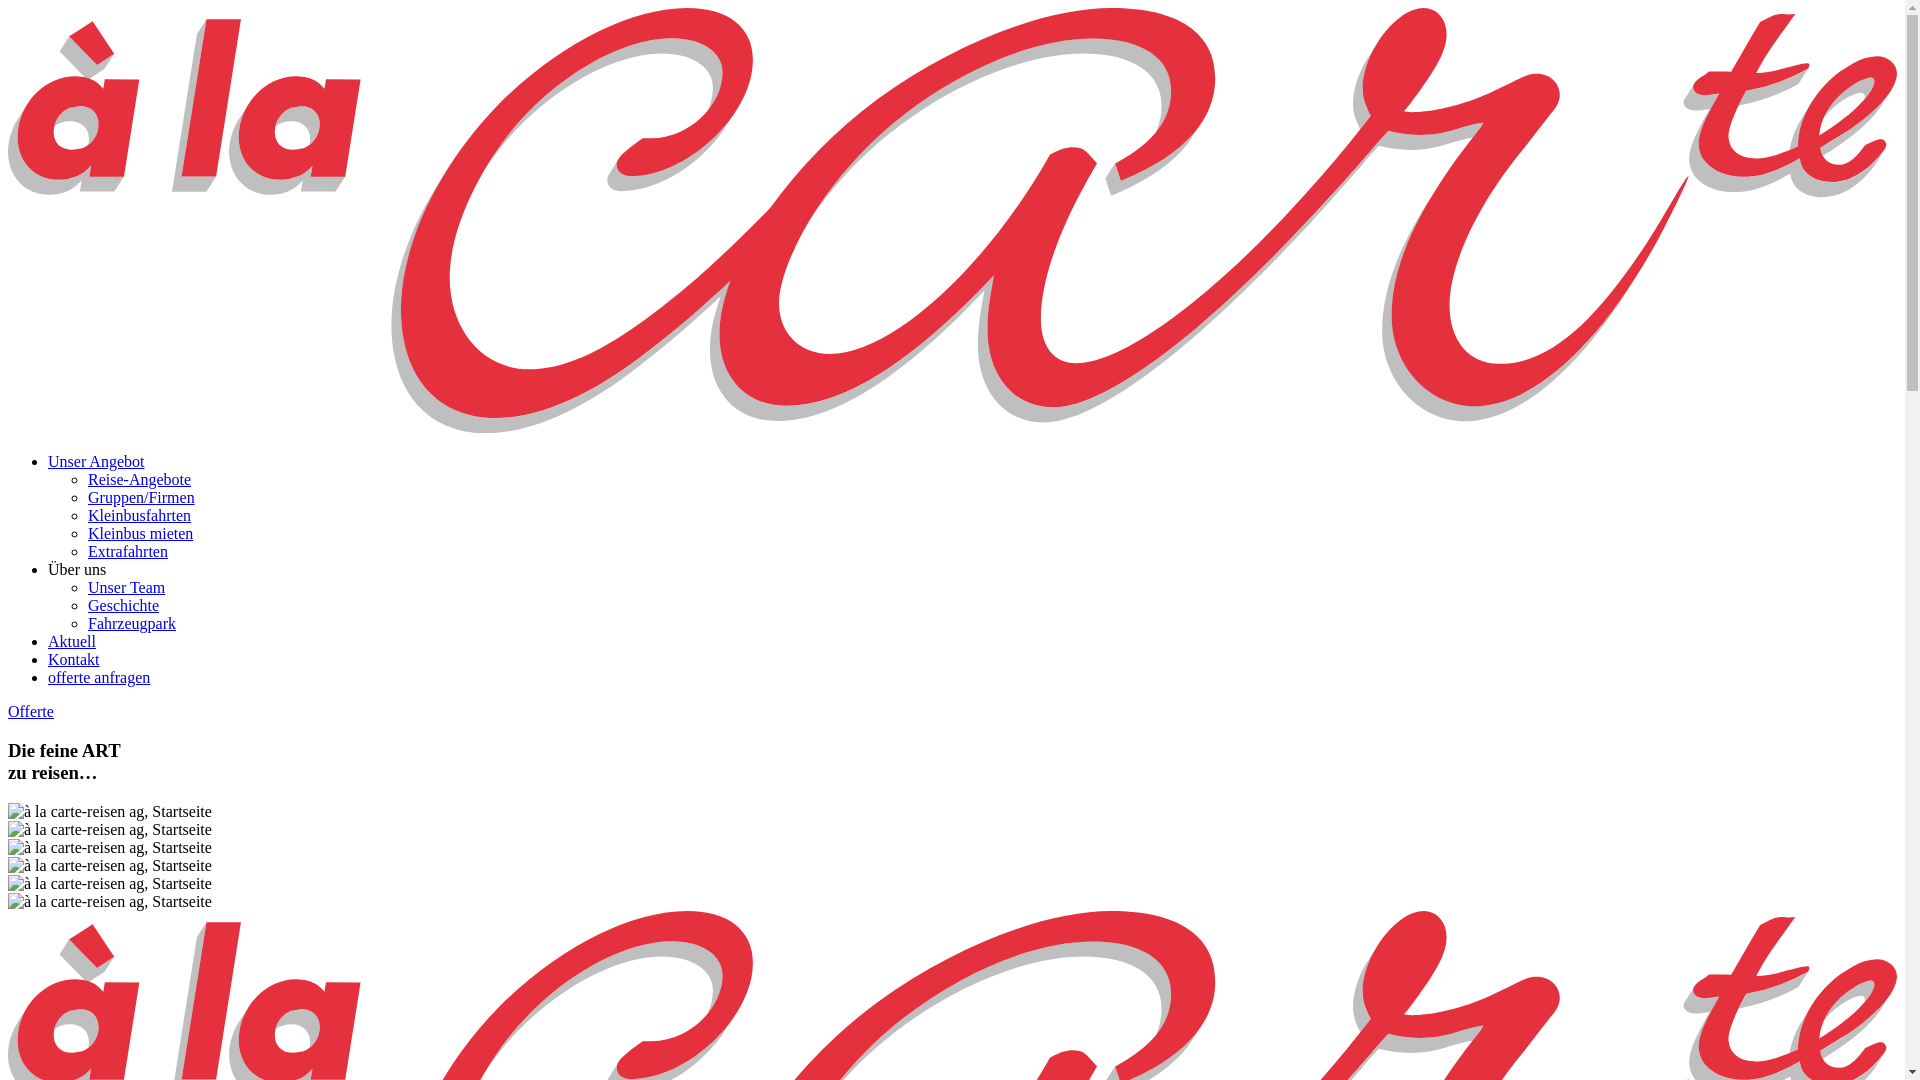 This screenshot has height=1080, width=1920. Describe the element at coordinates (132, 624) in the screenshot. I see `Fahrzeugpark` at that location.